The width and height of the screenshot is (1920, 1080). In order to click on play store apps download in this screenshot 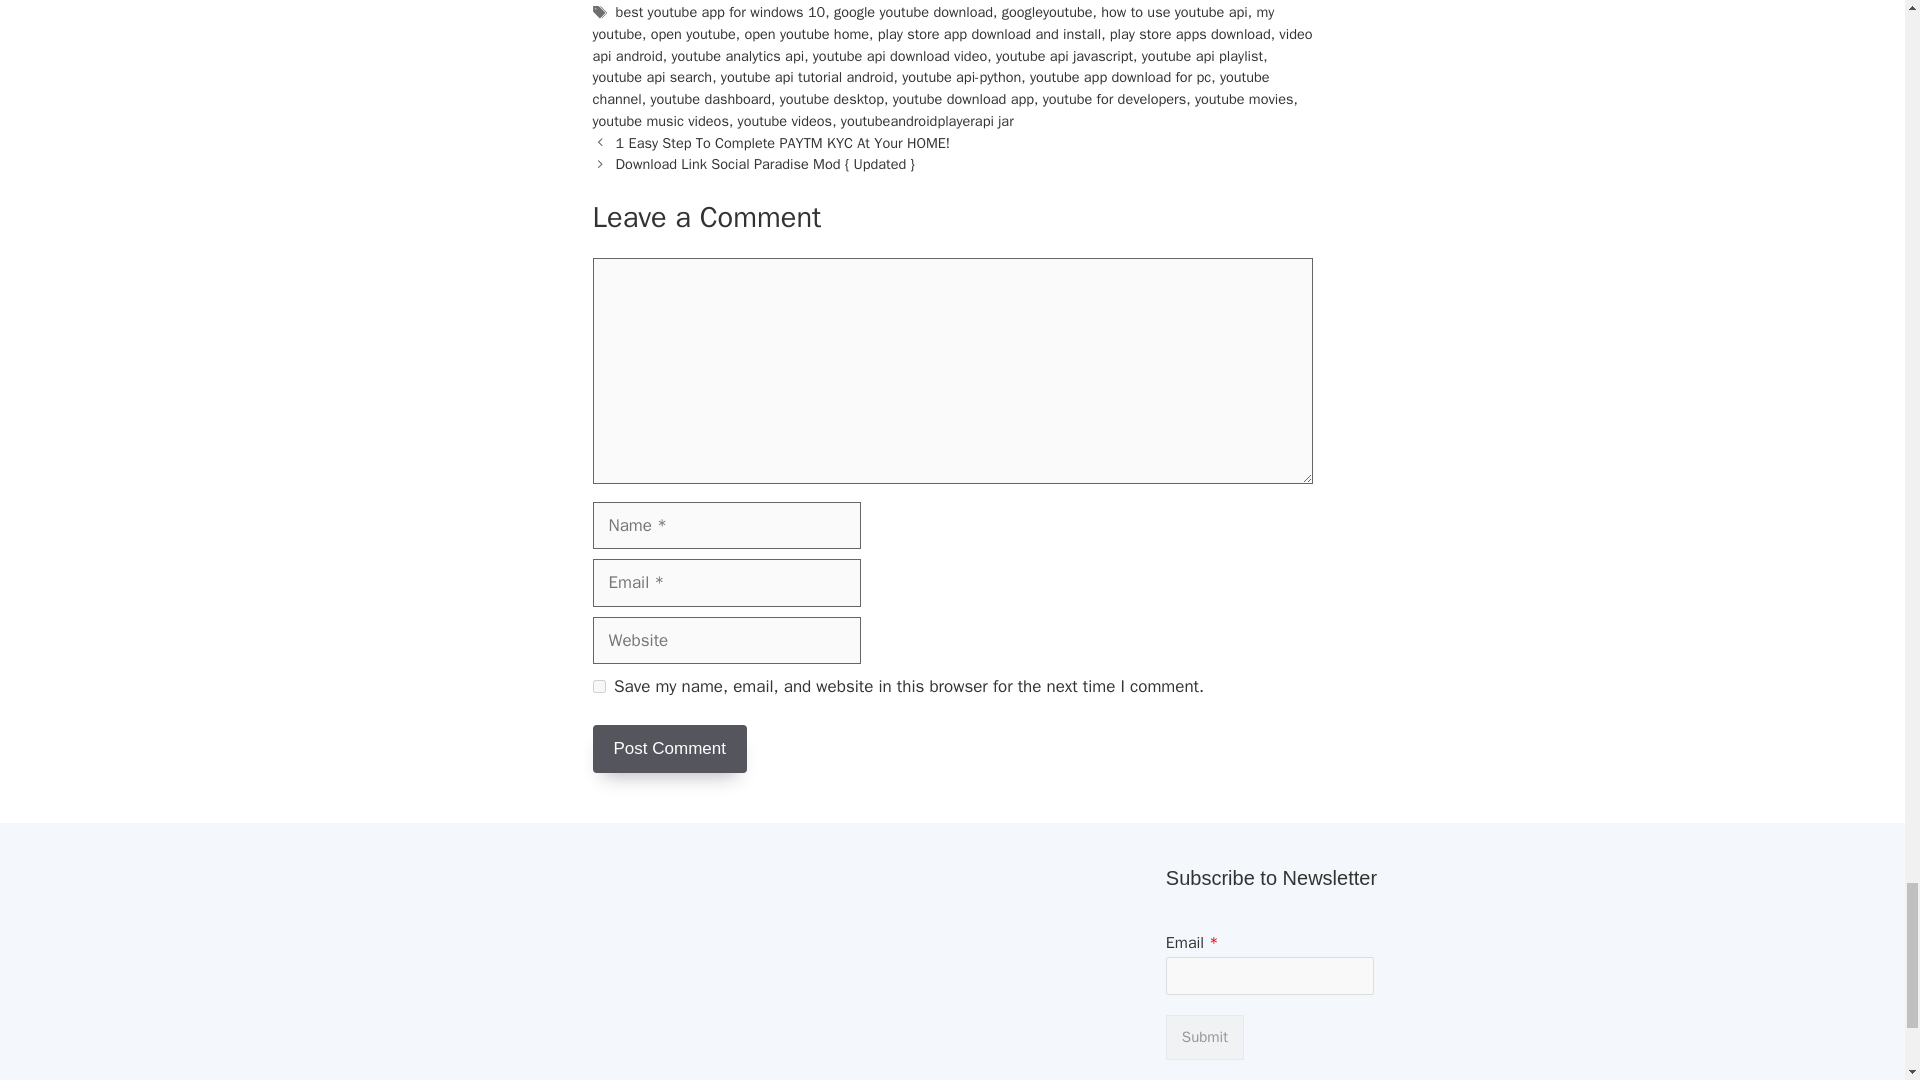, I will do `click(1190, 34)`.